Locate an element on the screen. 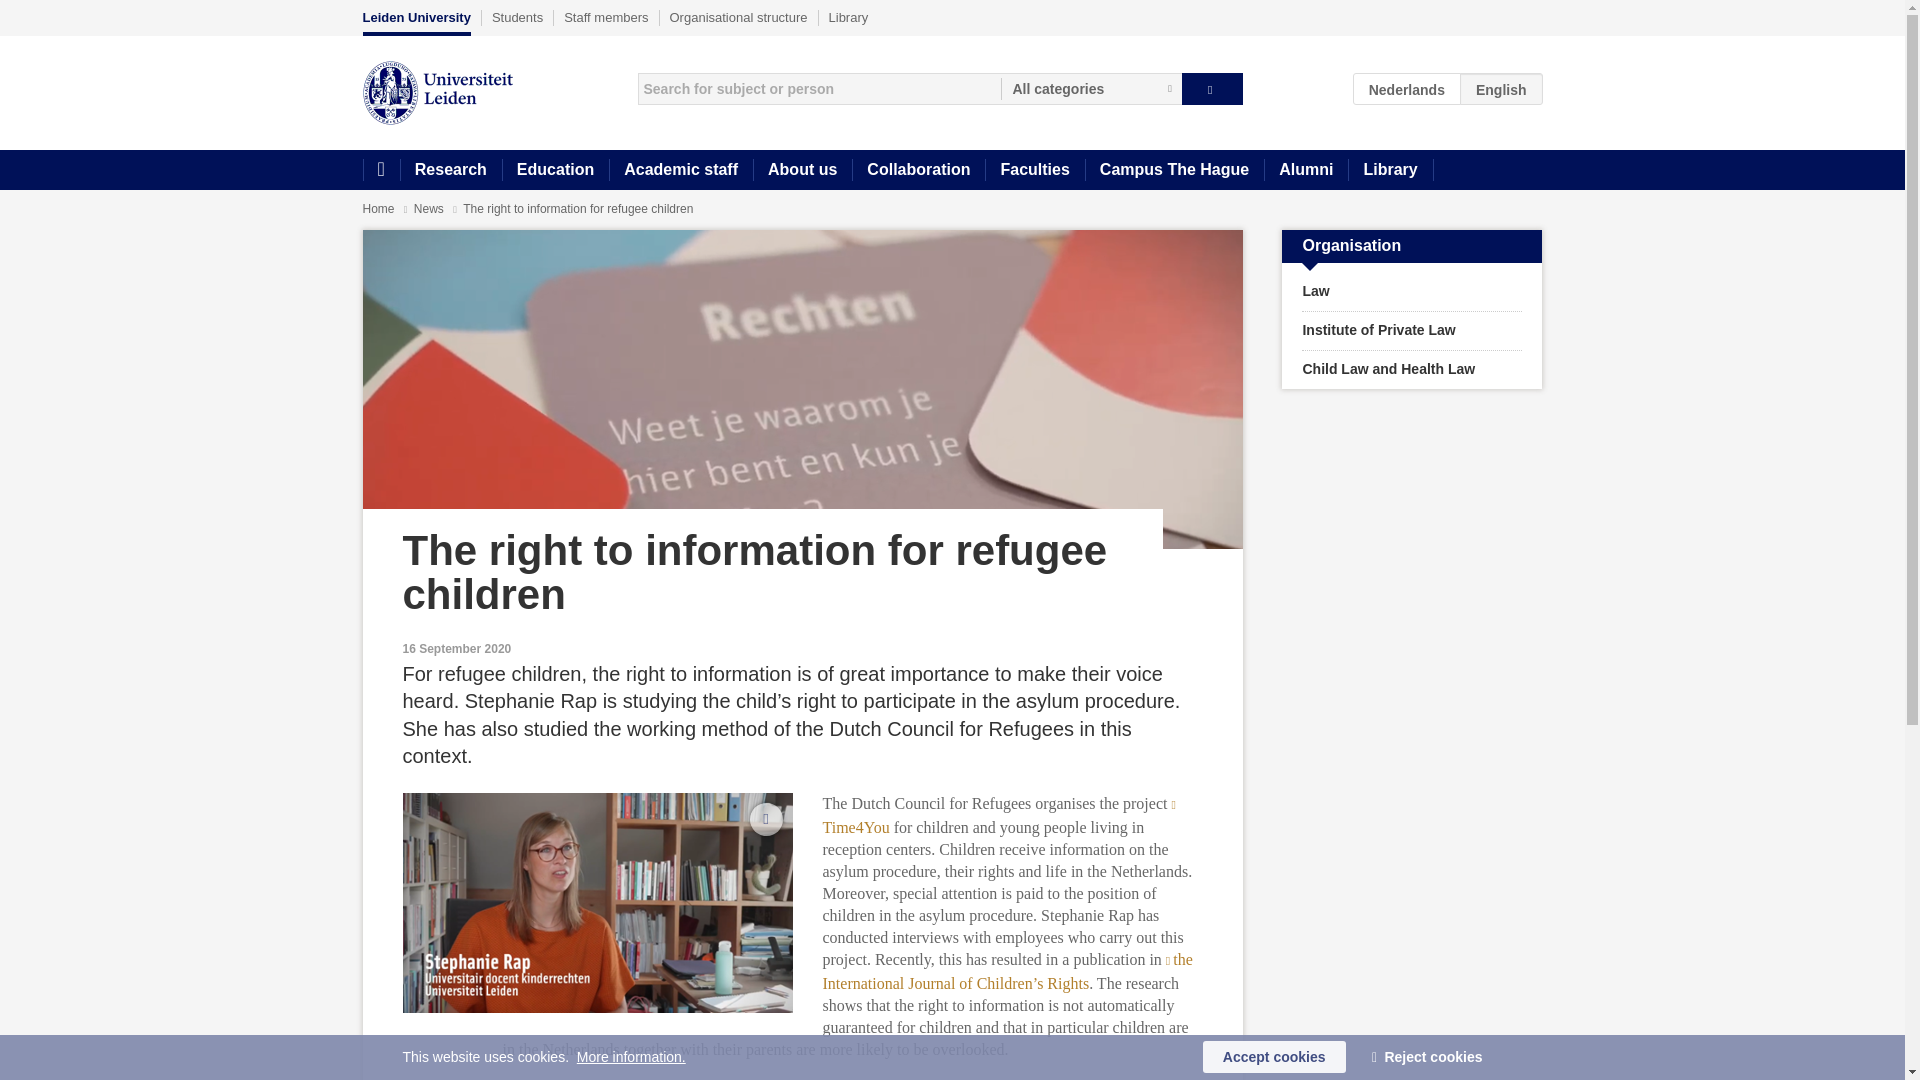  Home is located at coordinates (378, 208).